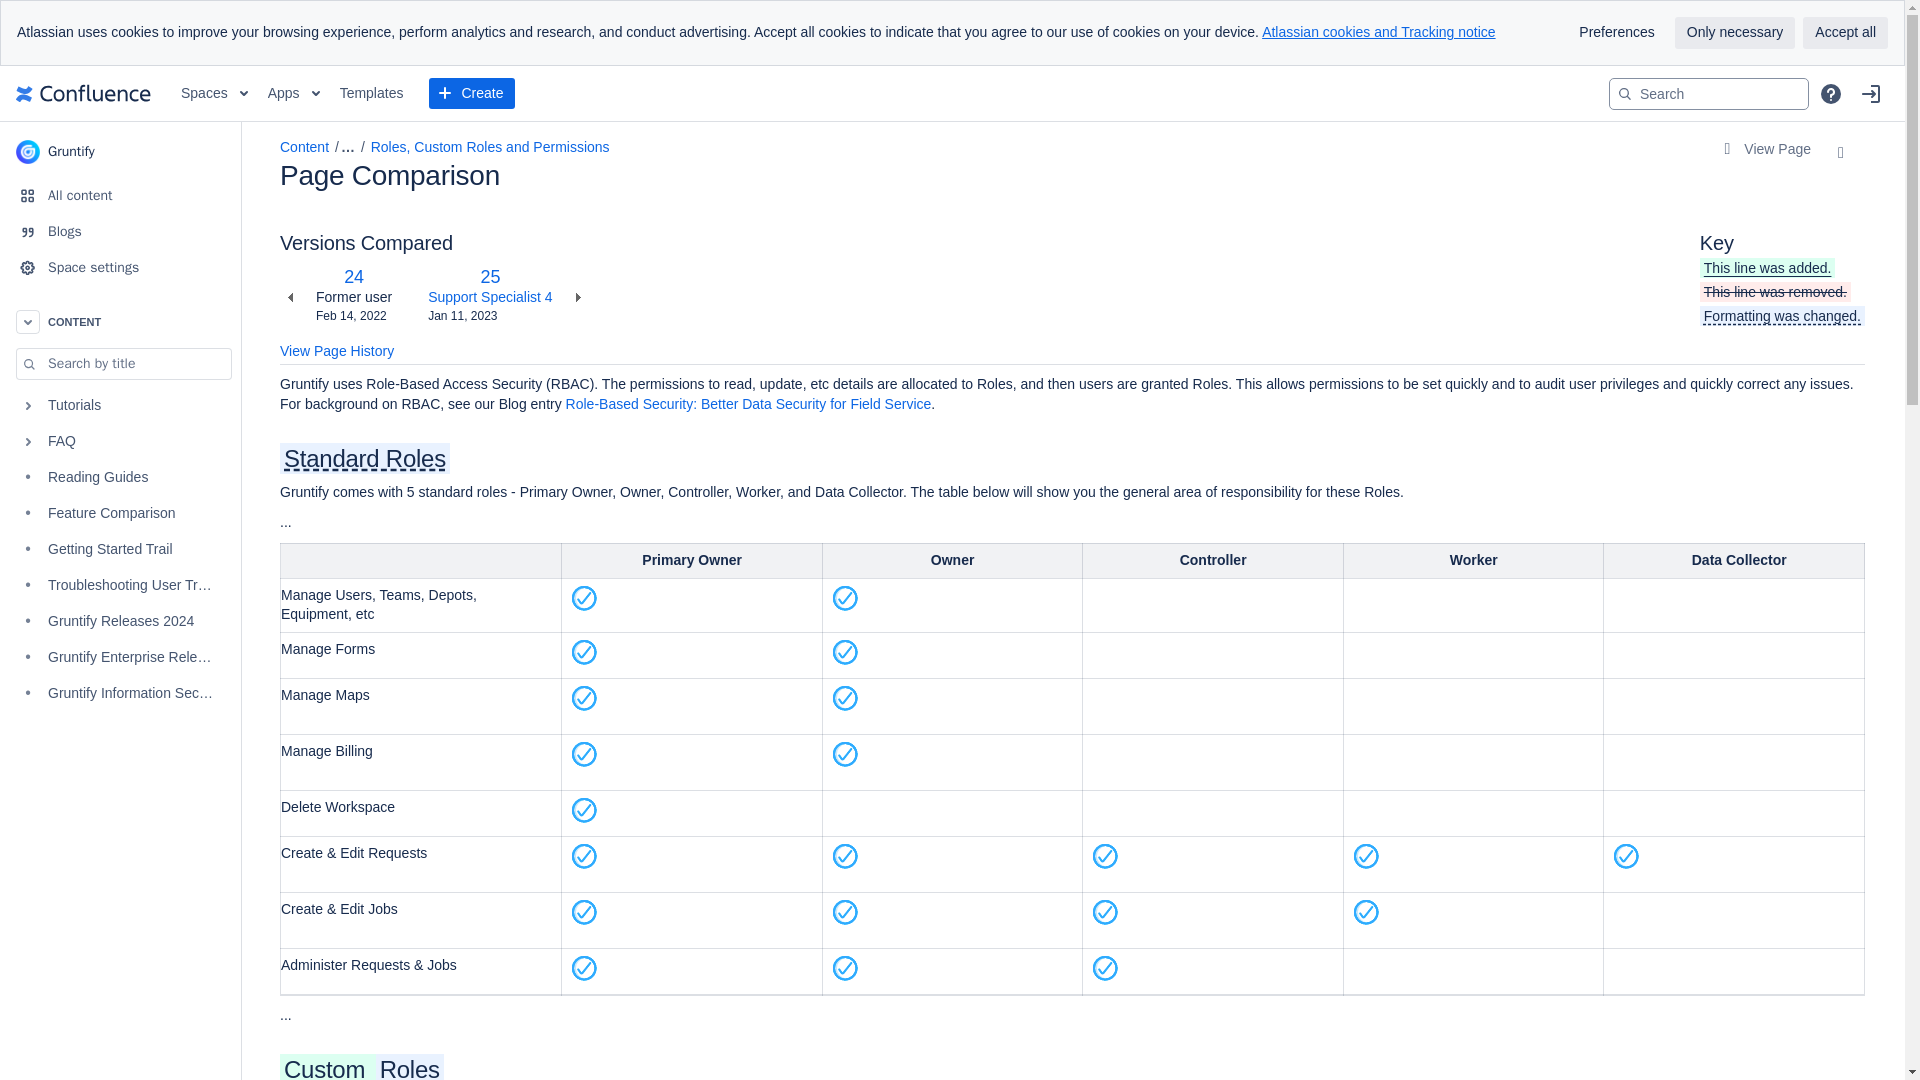  Describe the element at coordinates (120, 322) in the screenshot. I see `CONTENT` at that location.